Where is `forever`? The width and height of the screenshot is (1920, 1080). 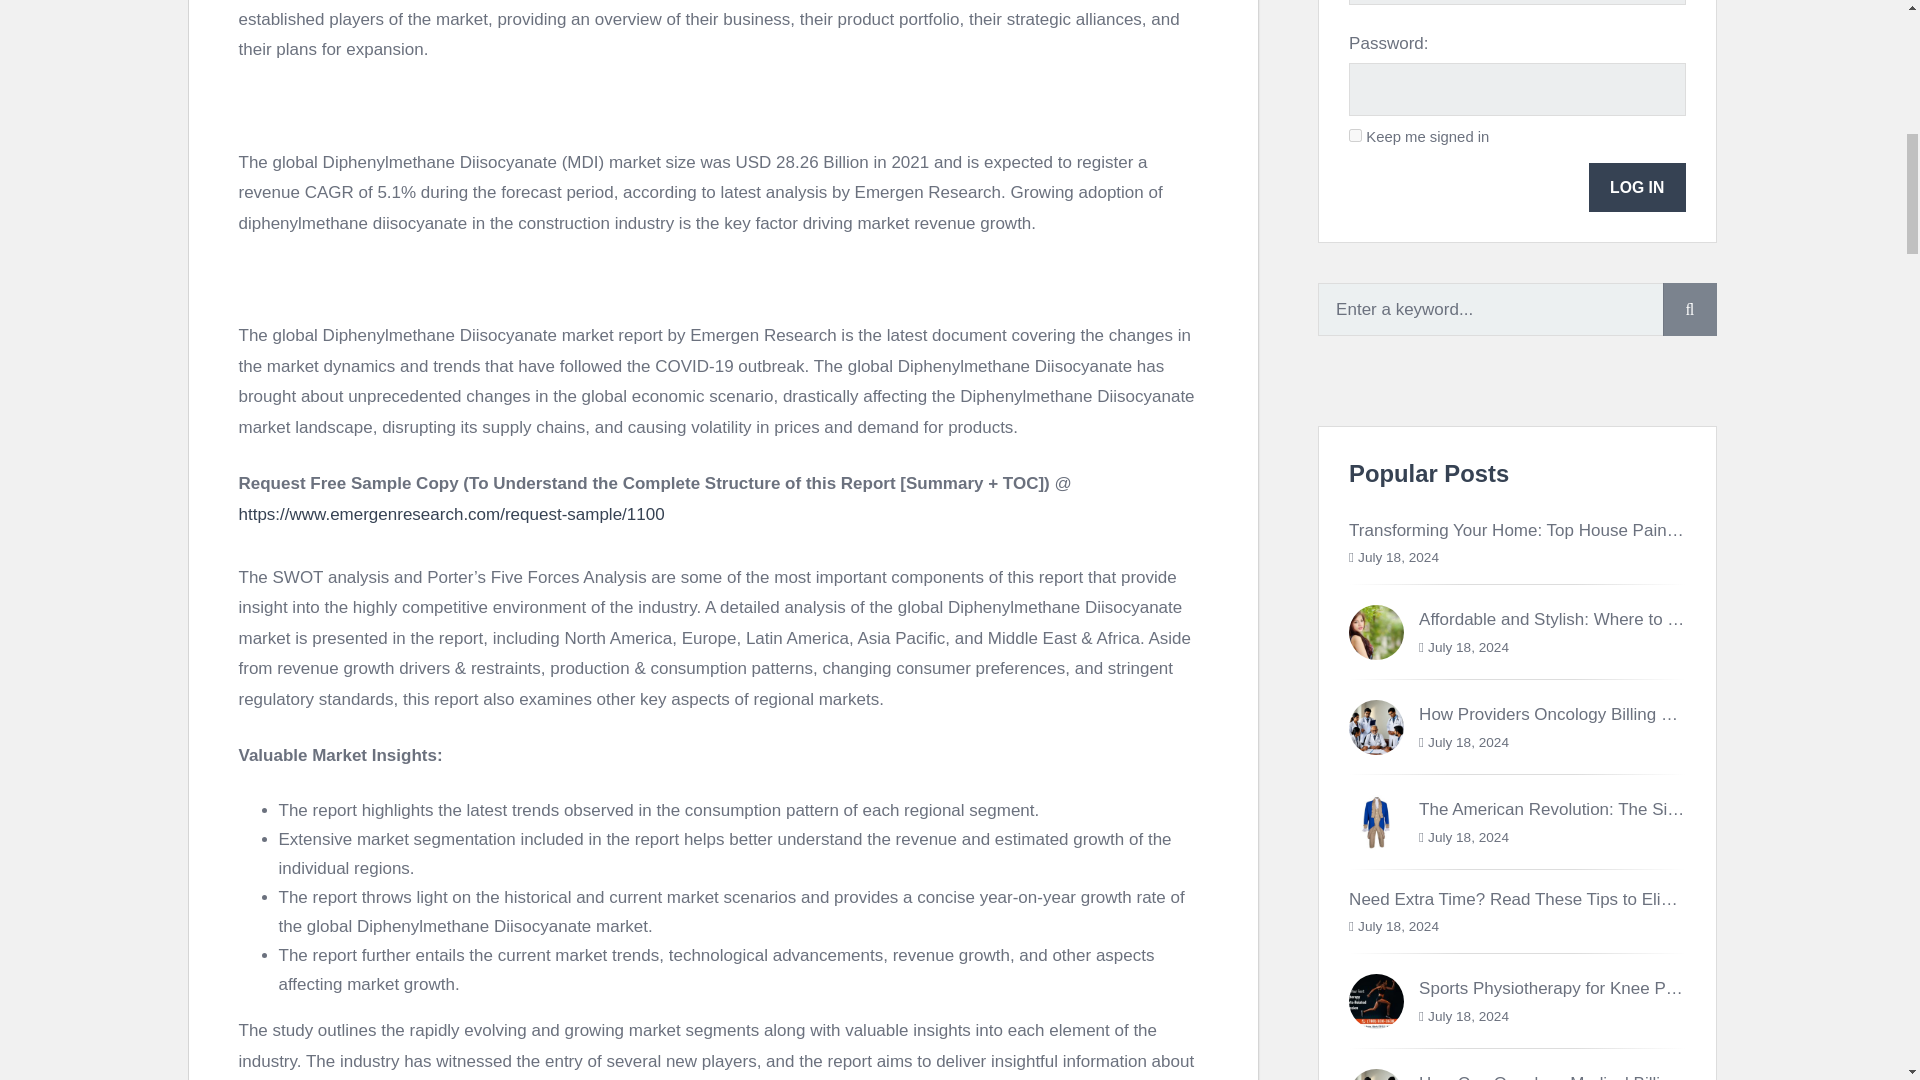
forever is located at coordinates (1355, 134).